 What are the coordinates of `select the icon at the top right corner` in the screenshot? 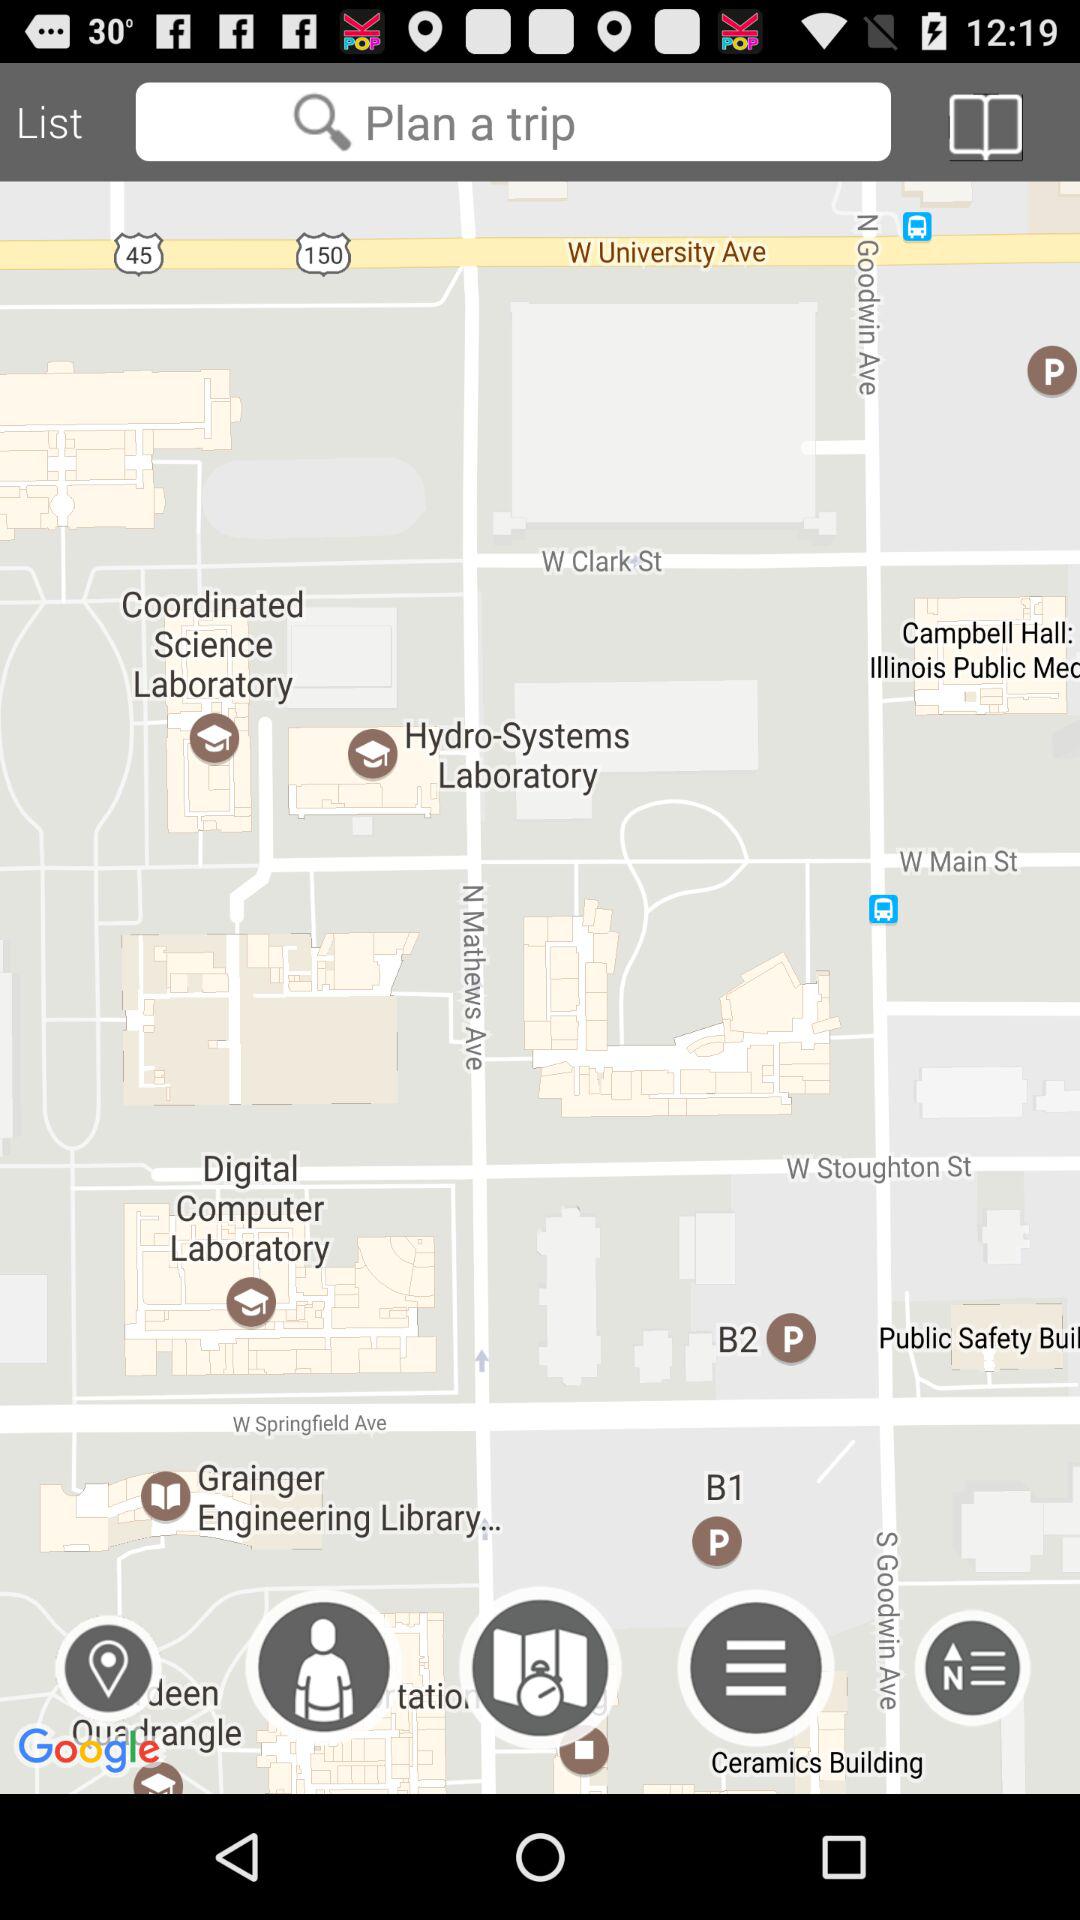 It's located at (985, 127).